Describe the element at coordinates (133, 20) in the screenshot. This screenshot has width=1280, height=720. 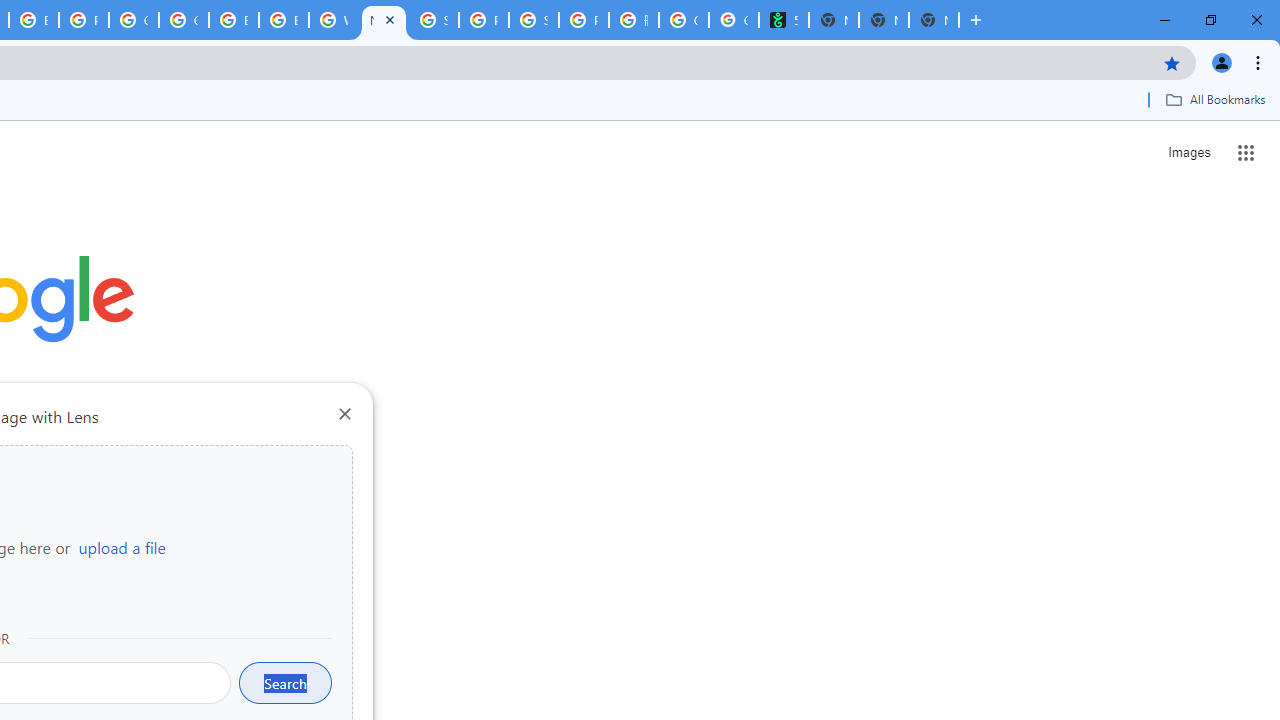
I see `Google Cloud Platform` at that location.